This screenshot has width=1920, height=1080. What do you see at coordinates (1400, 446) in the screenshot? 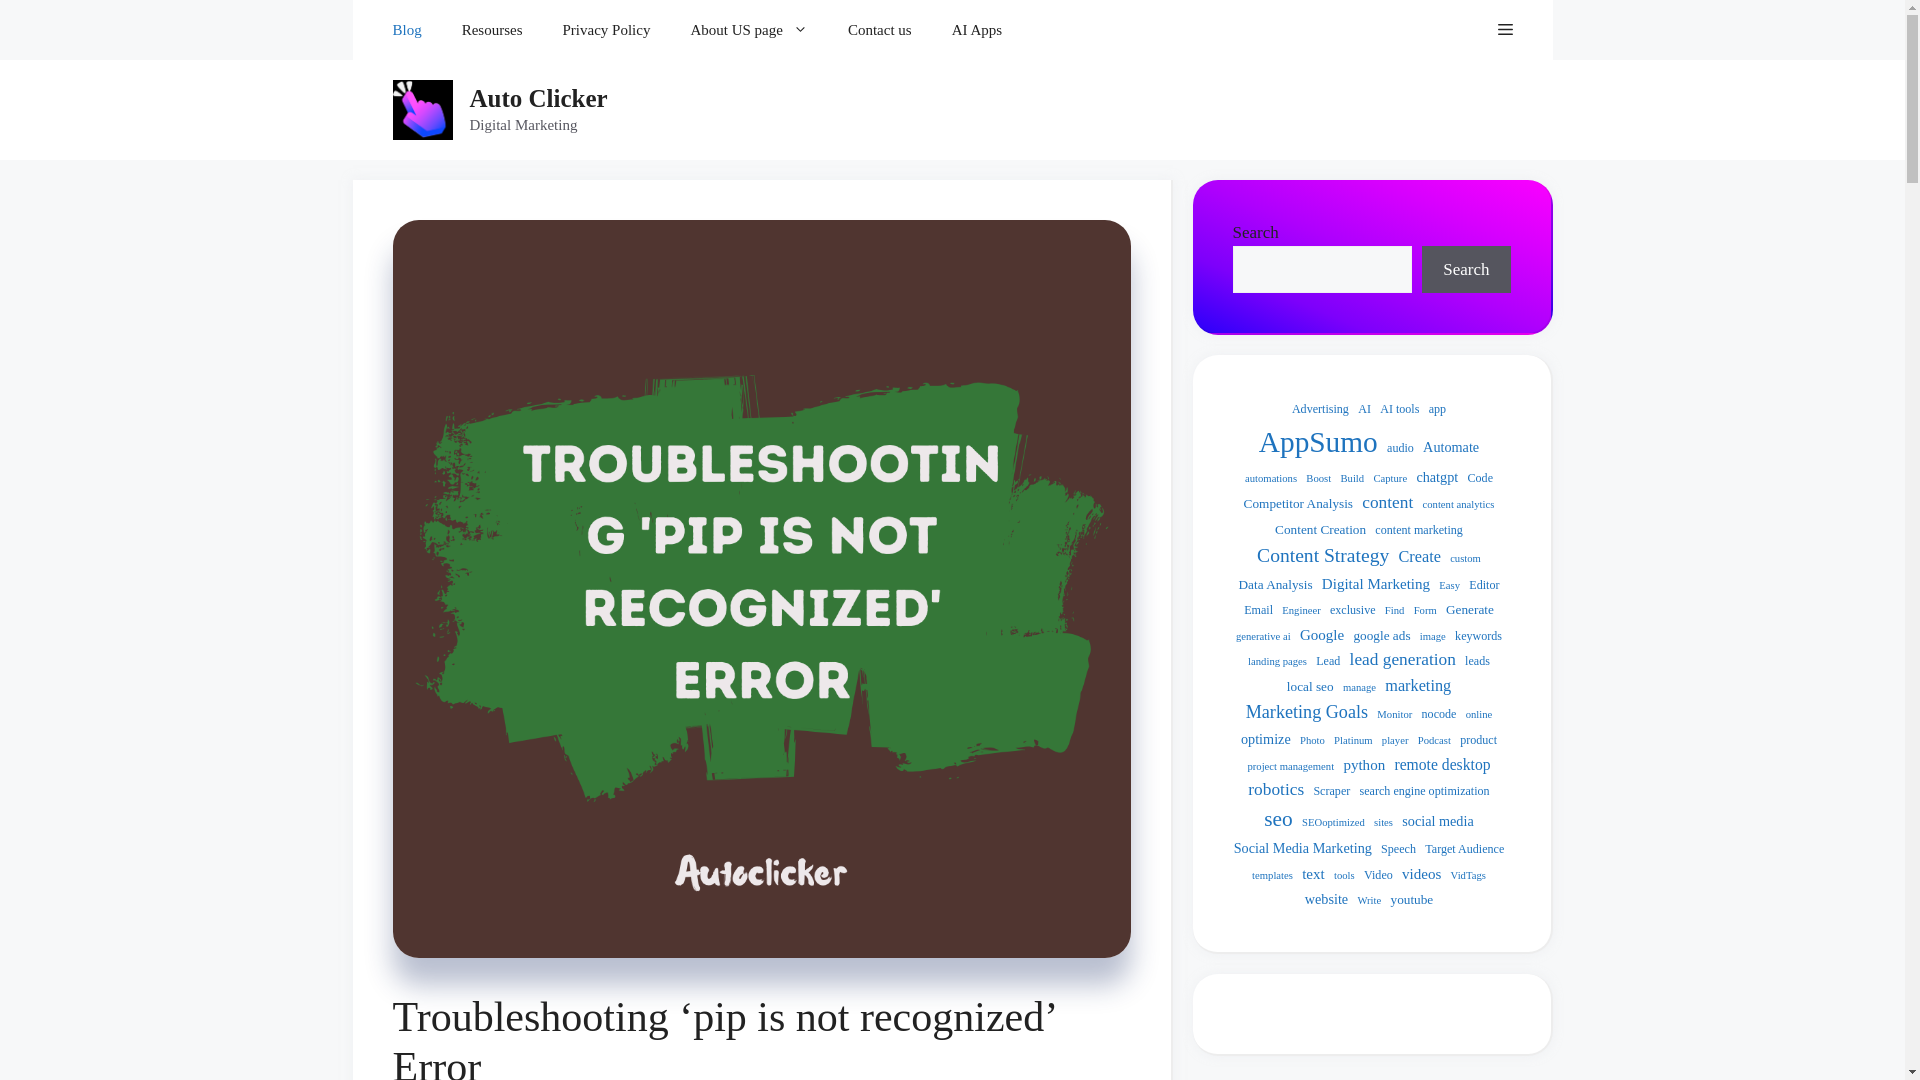
I see `audio` at bounding box center [1400, 446].